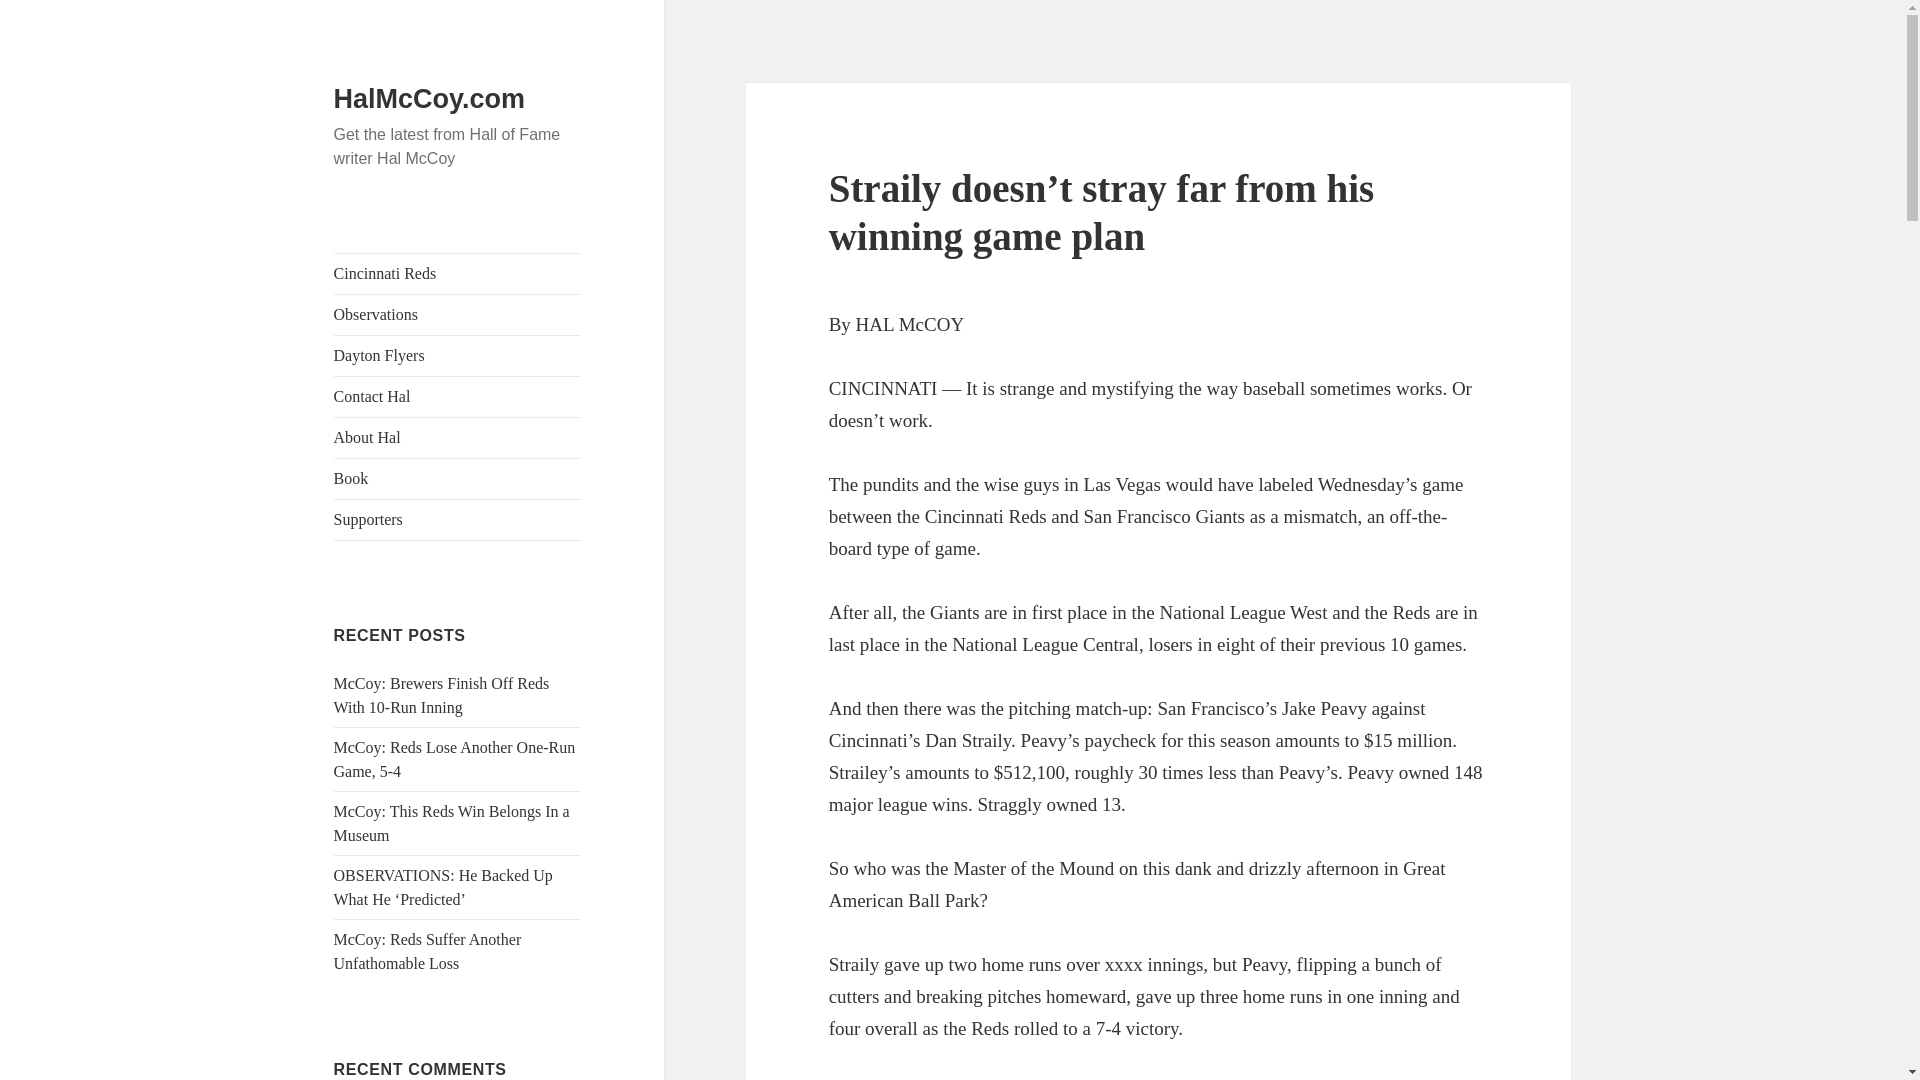  Describe the element at coordinates (455, 758) in the screenshot. I see `McCoy: Reds Lose Another One-Run Game, 5-4` at that location.